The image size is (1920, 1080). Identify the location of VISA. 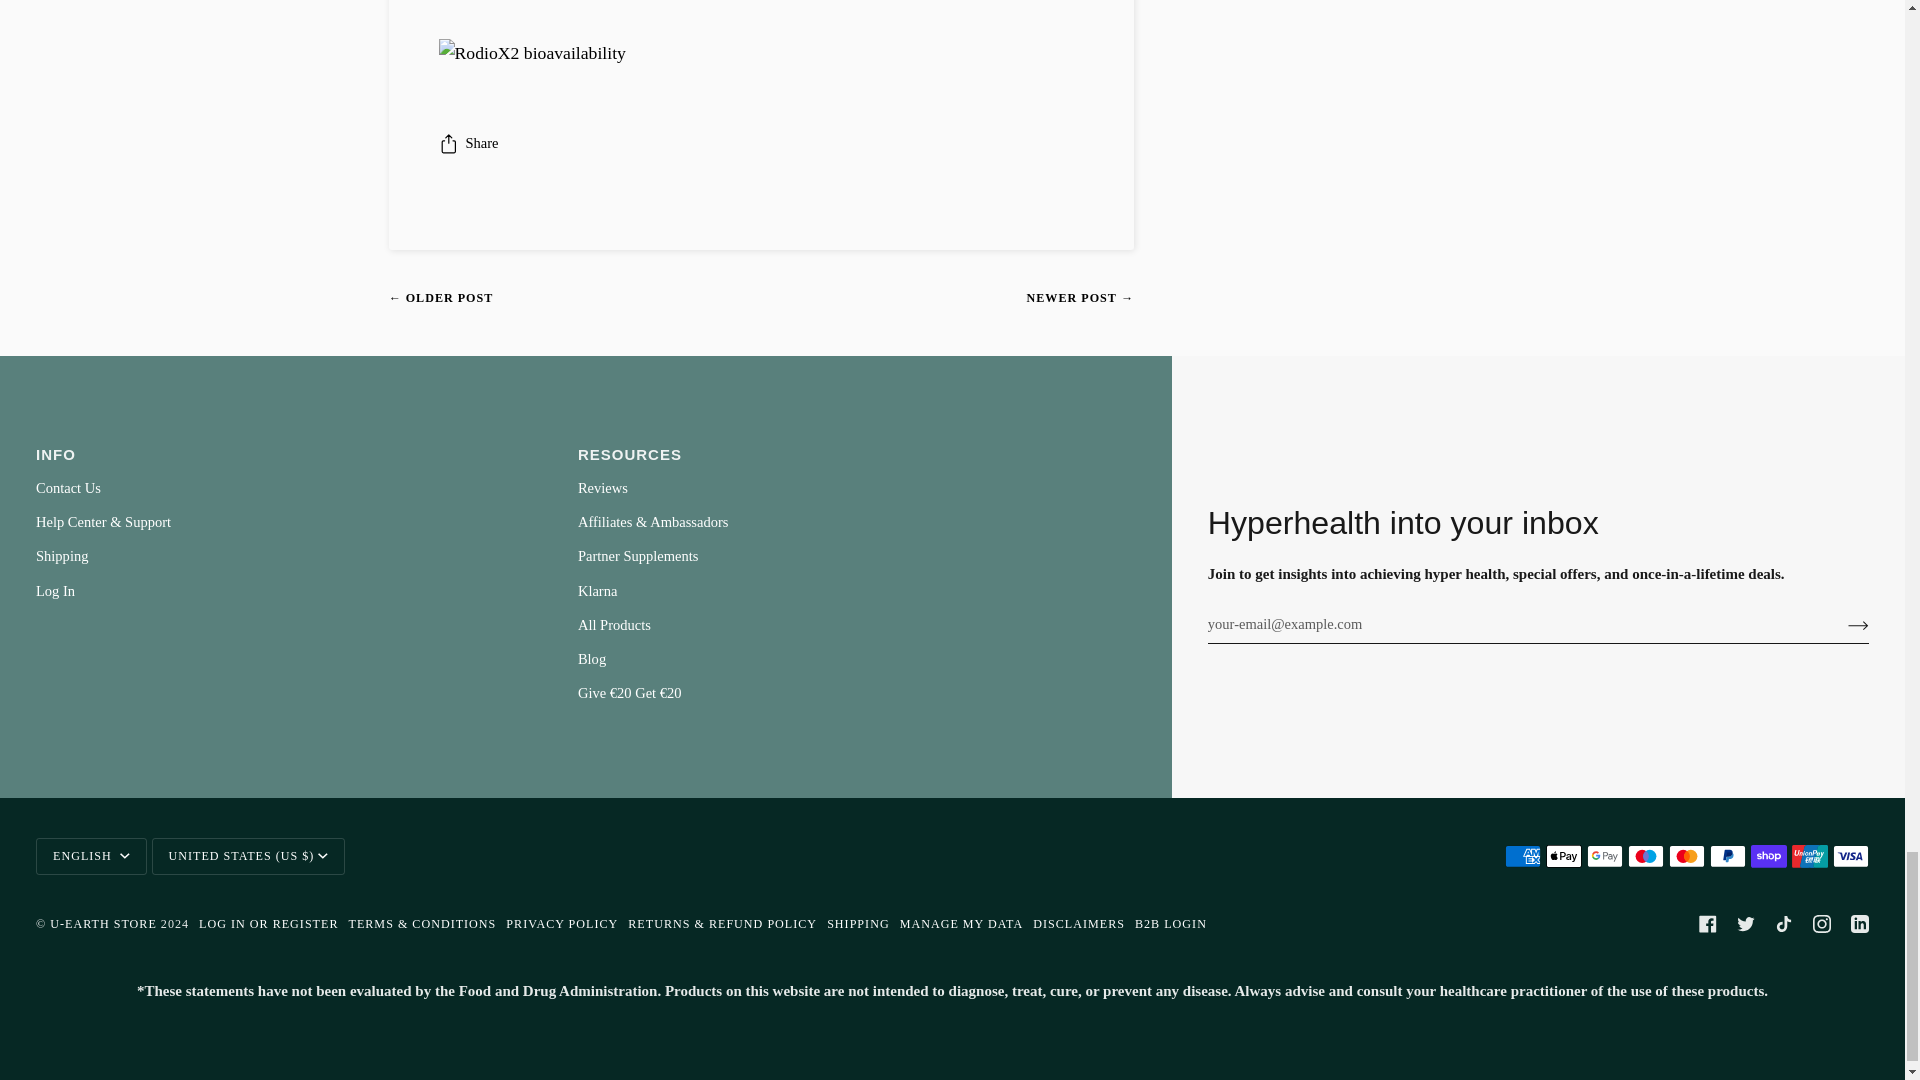
(1850, 856).